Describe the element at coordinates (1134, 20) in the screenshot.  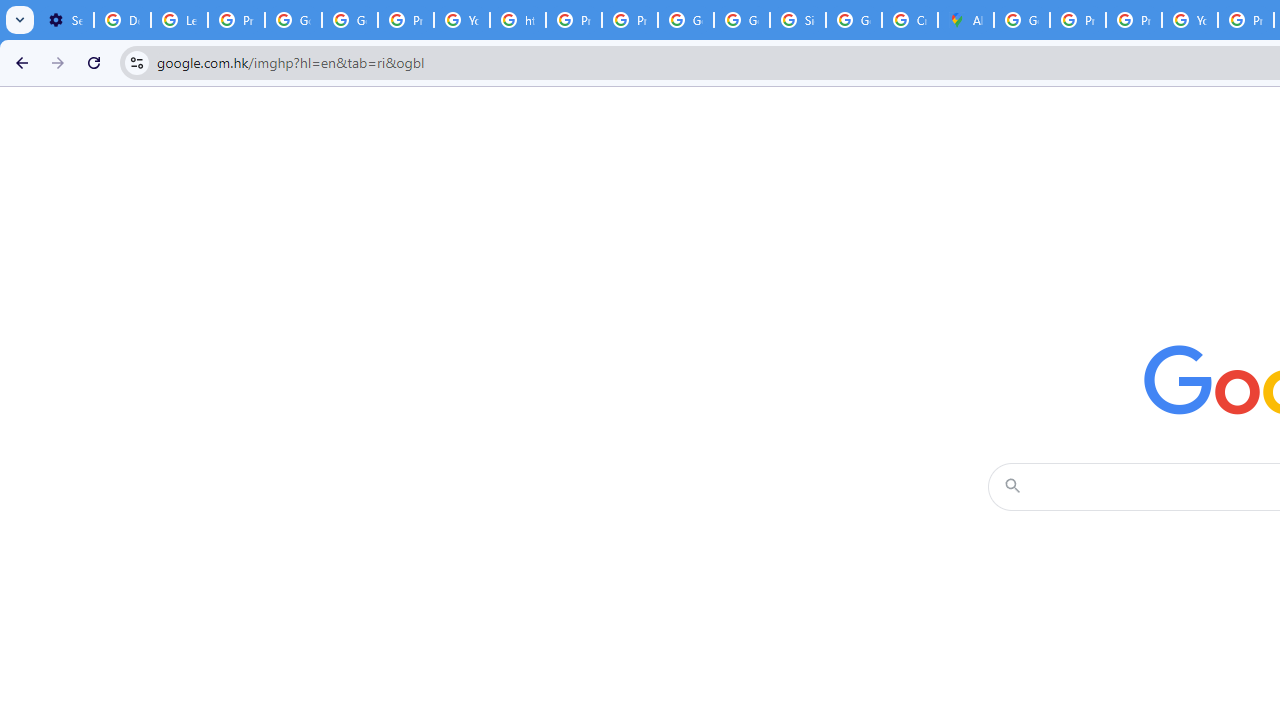
I see `Privacy Help Center - Policies Help` at that location.